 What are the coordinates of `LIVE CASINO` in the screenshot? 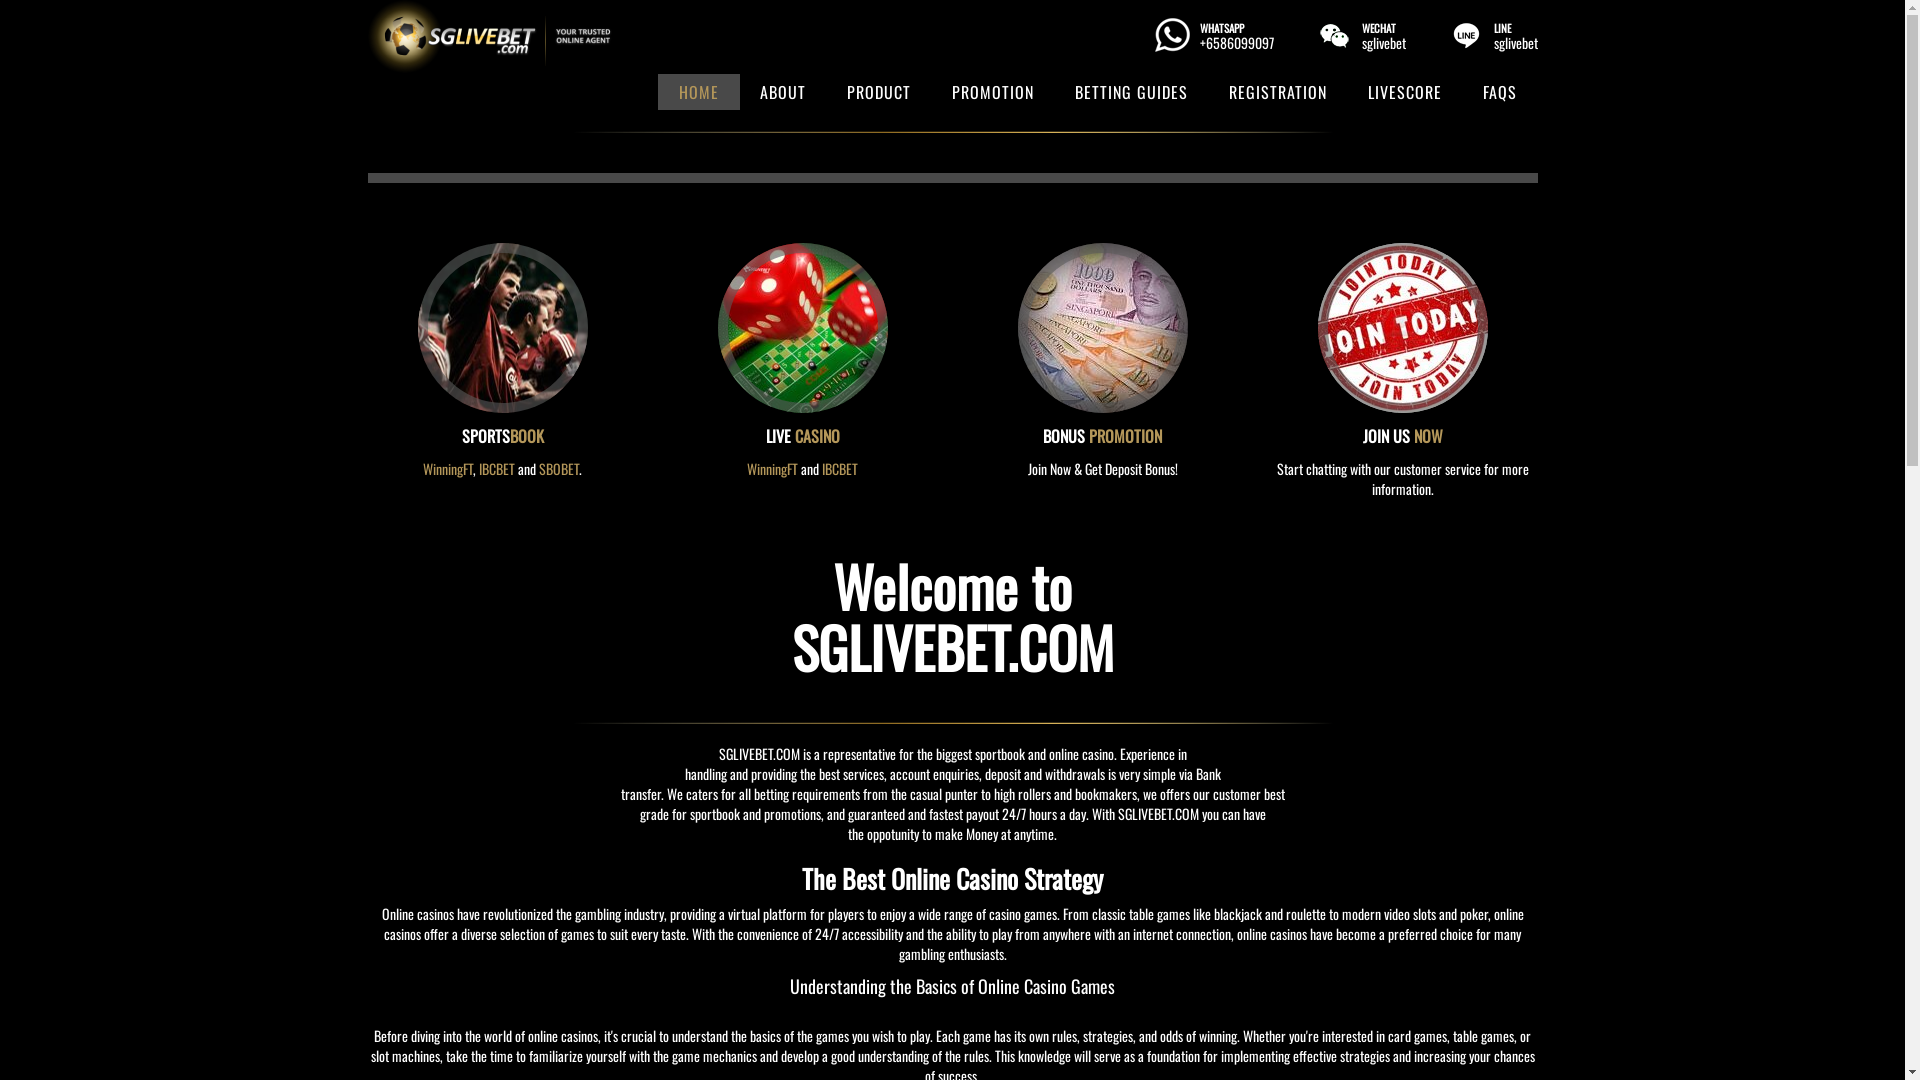 It's located at (803, 436).